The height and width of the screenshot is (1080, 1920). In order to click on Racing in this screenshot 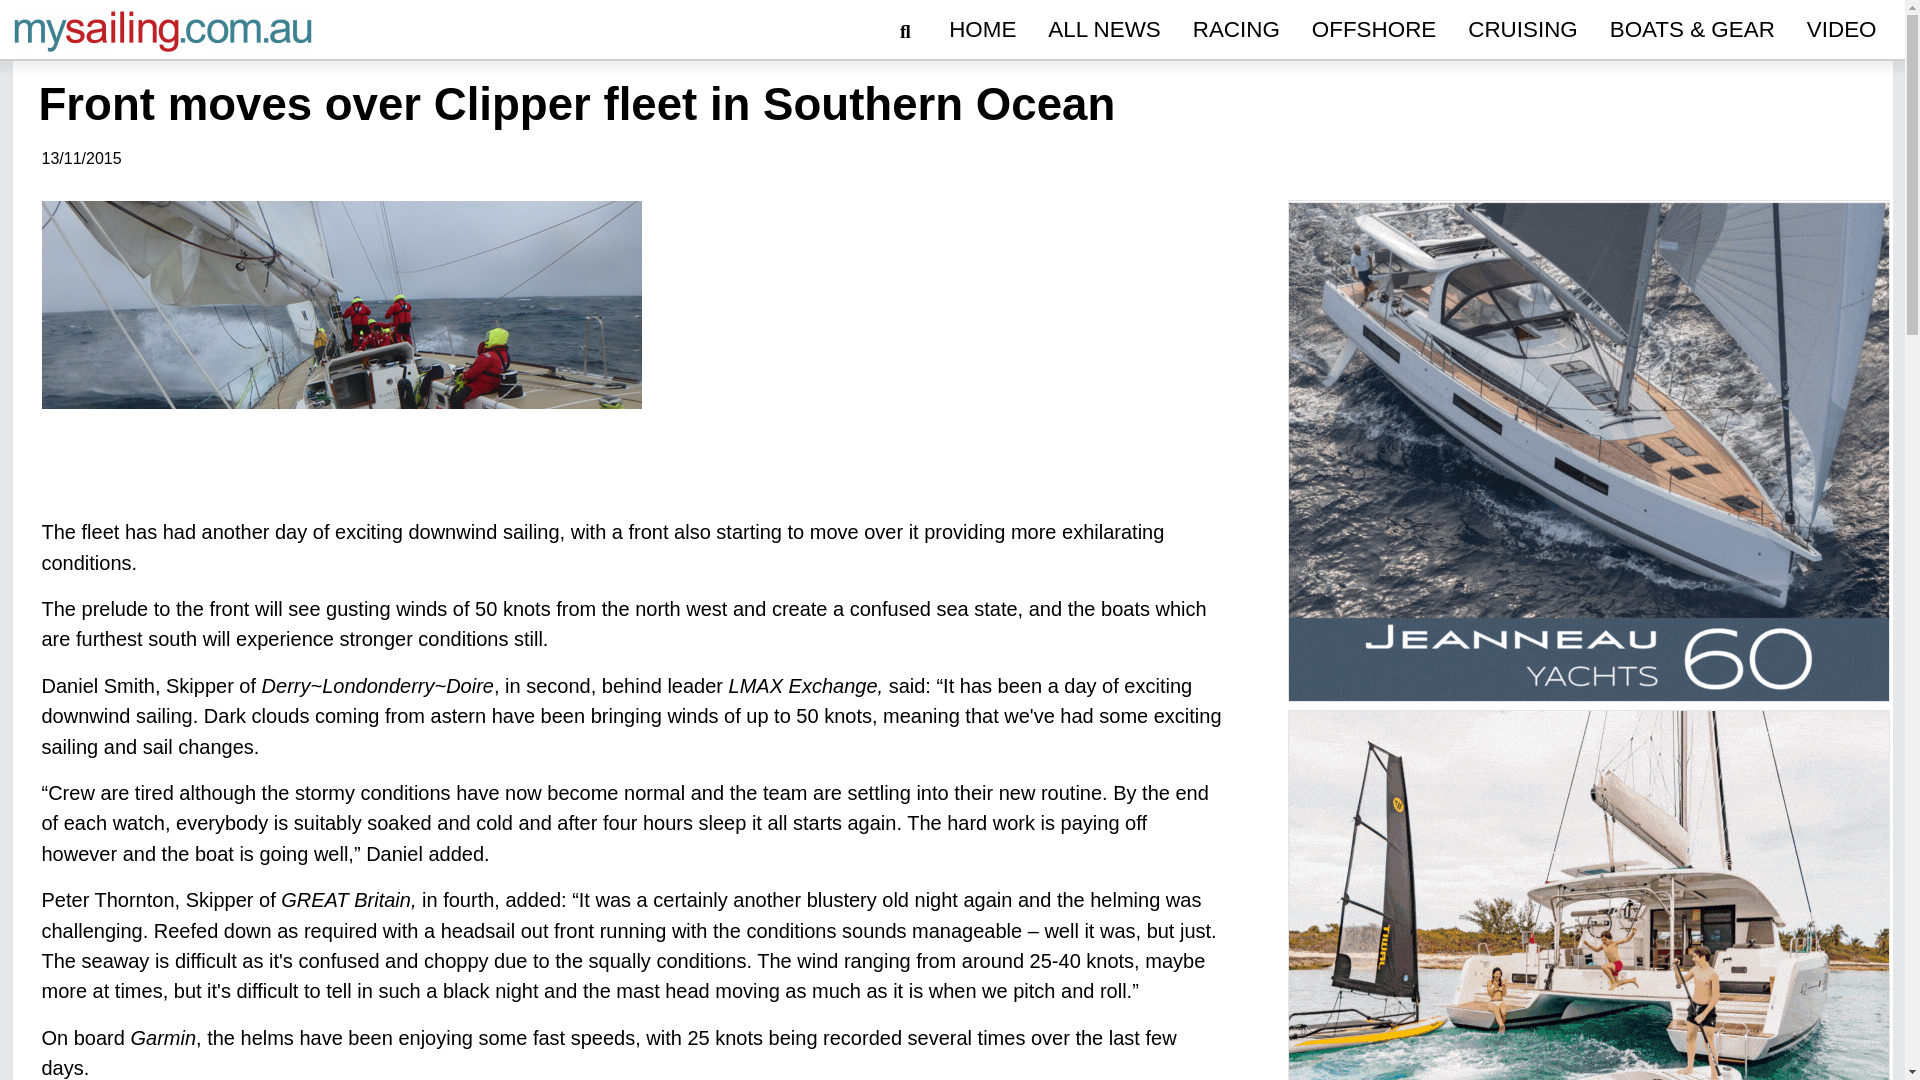, I will do `click(1236, 30)`.